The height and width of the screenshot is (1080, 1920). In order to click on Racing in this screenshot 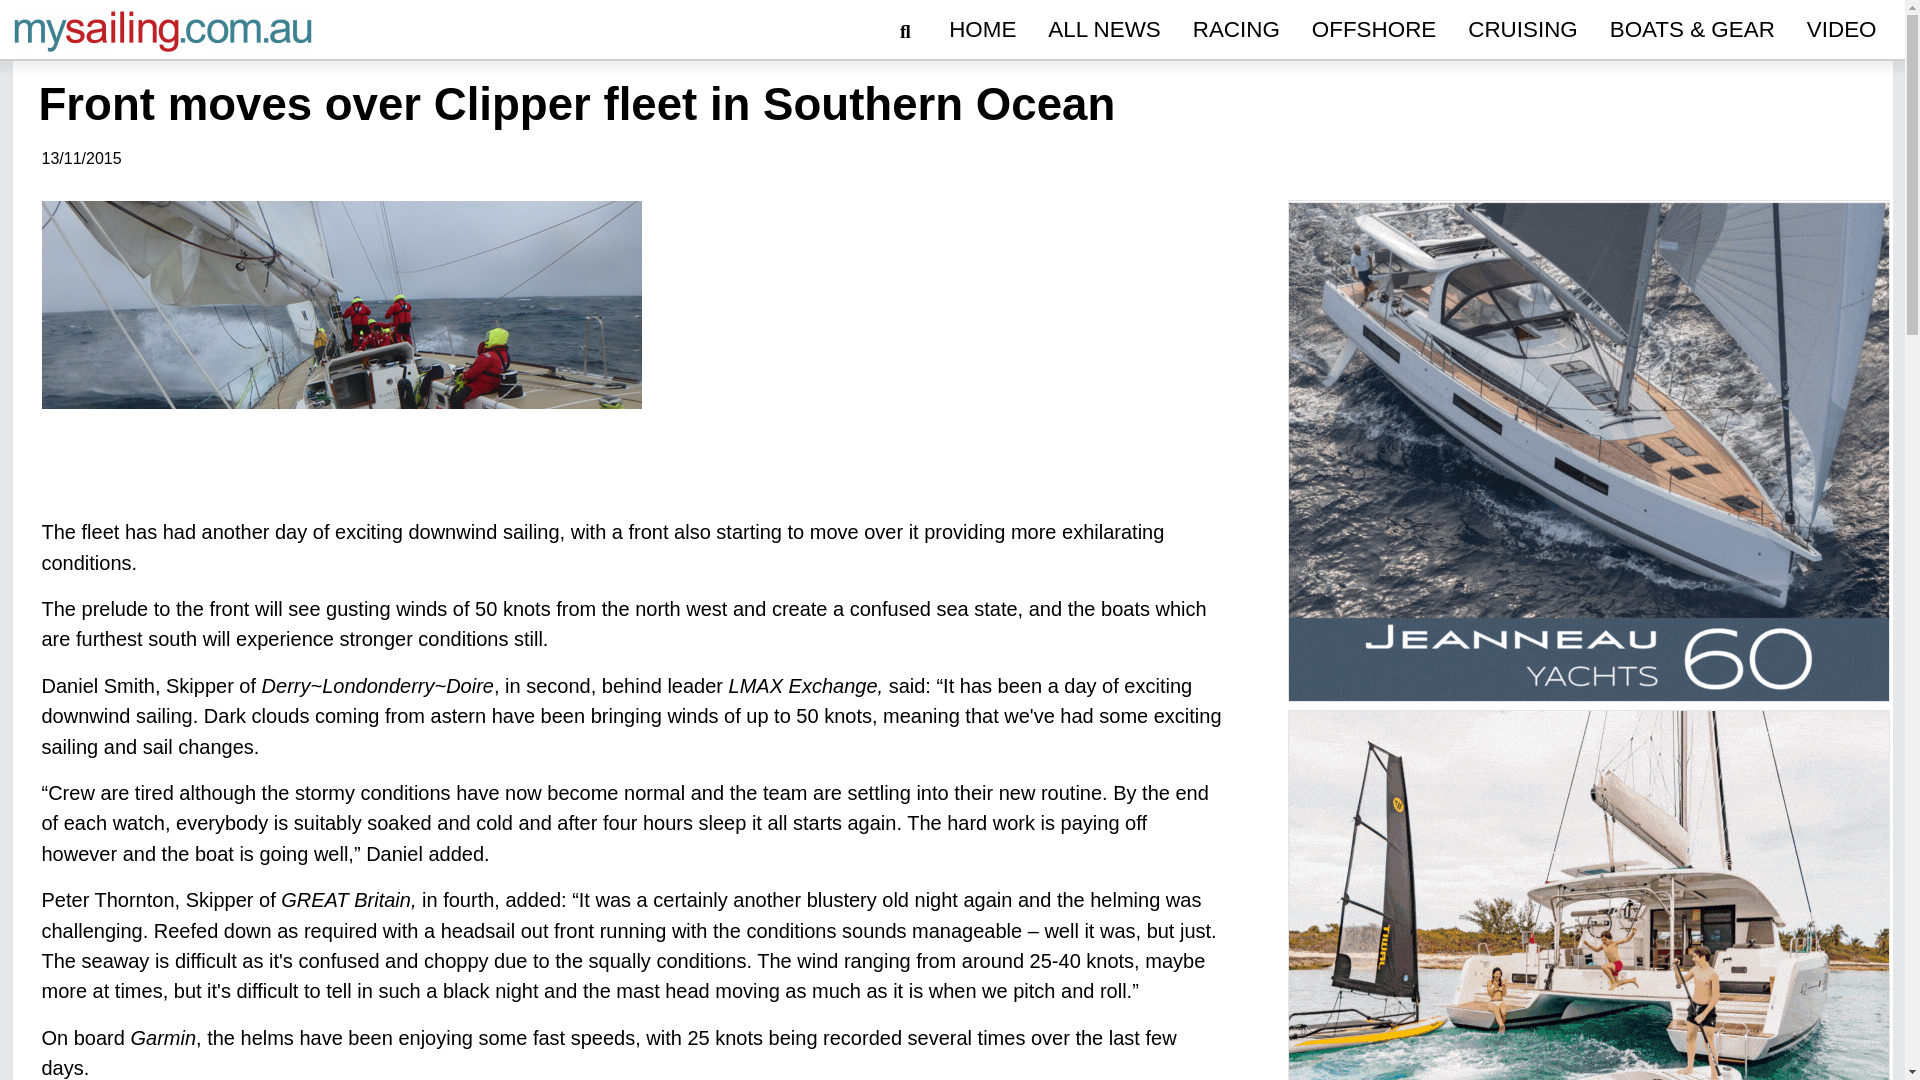, I will do `click(1236, 30)`.